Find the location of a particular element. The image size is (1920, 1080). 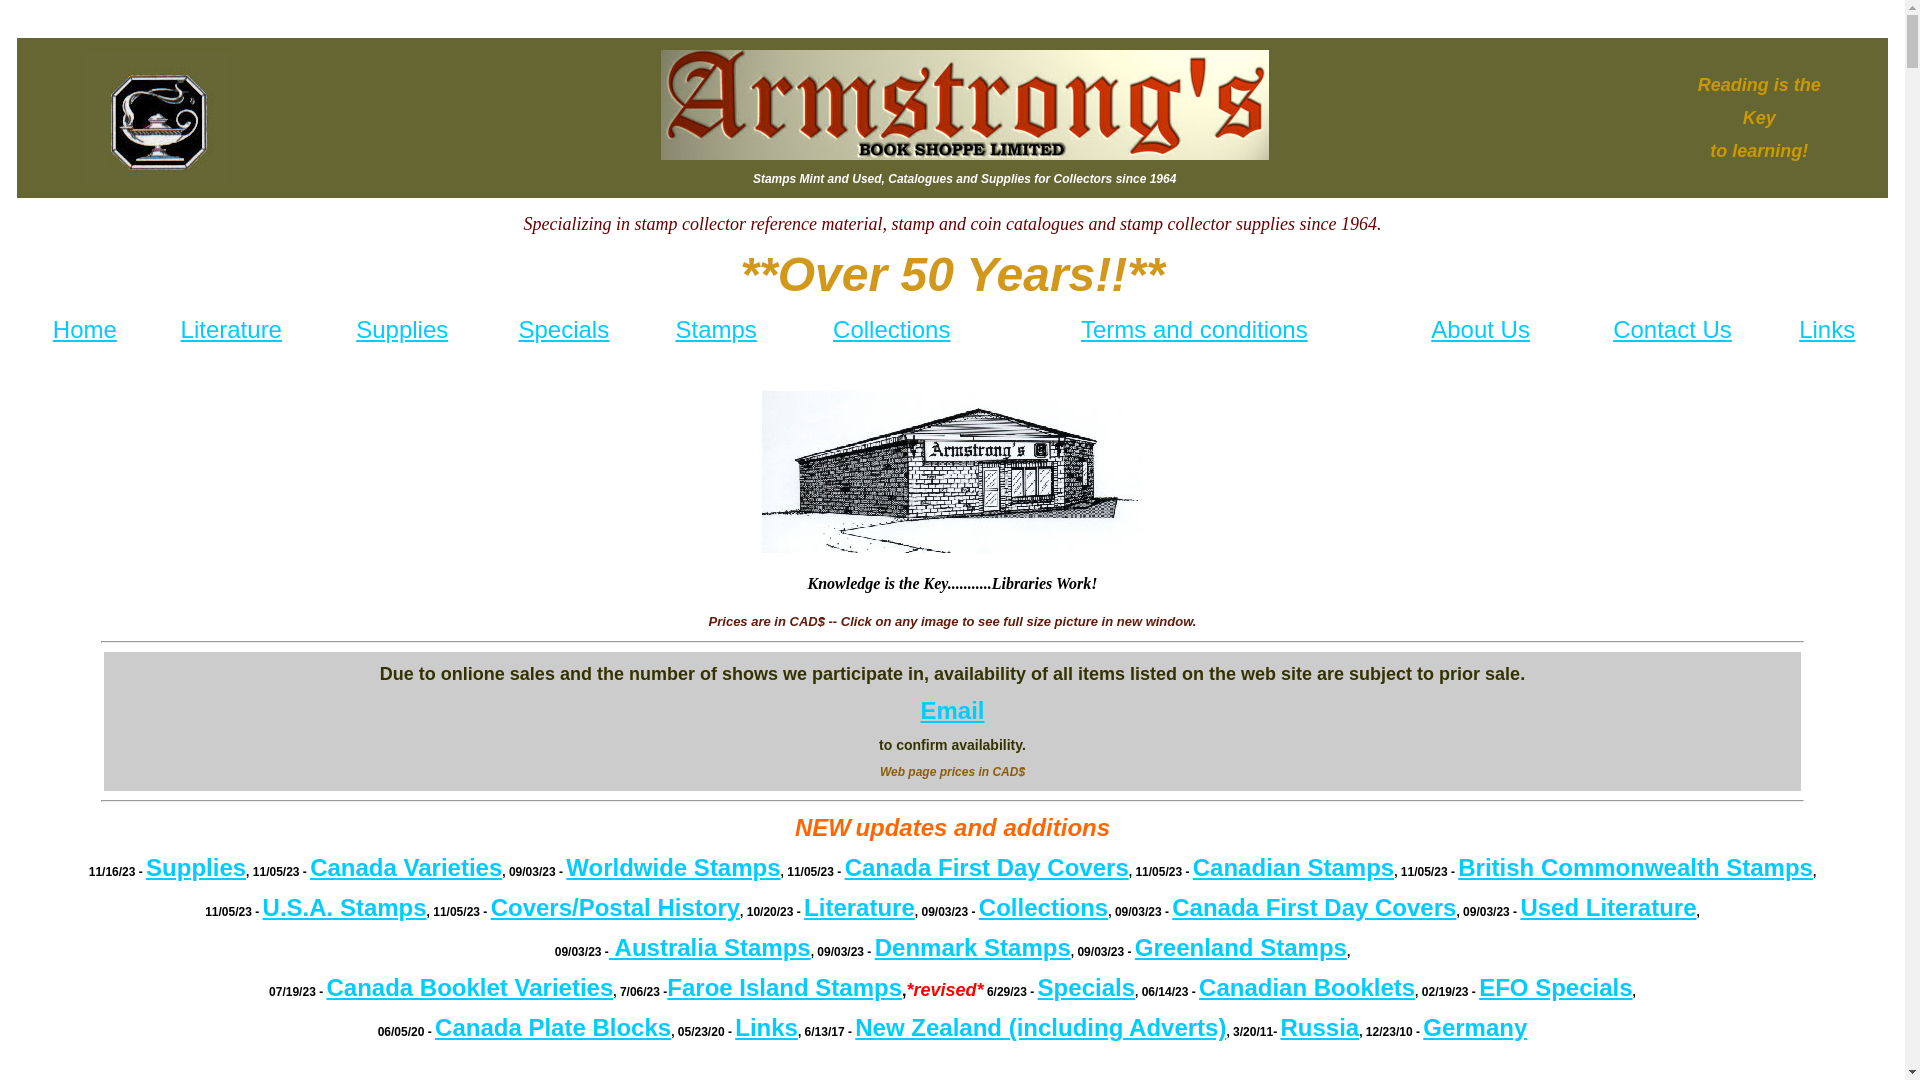

EFO Specials is located at coordinates (1556, 988).